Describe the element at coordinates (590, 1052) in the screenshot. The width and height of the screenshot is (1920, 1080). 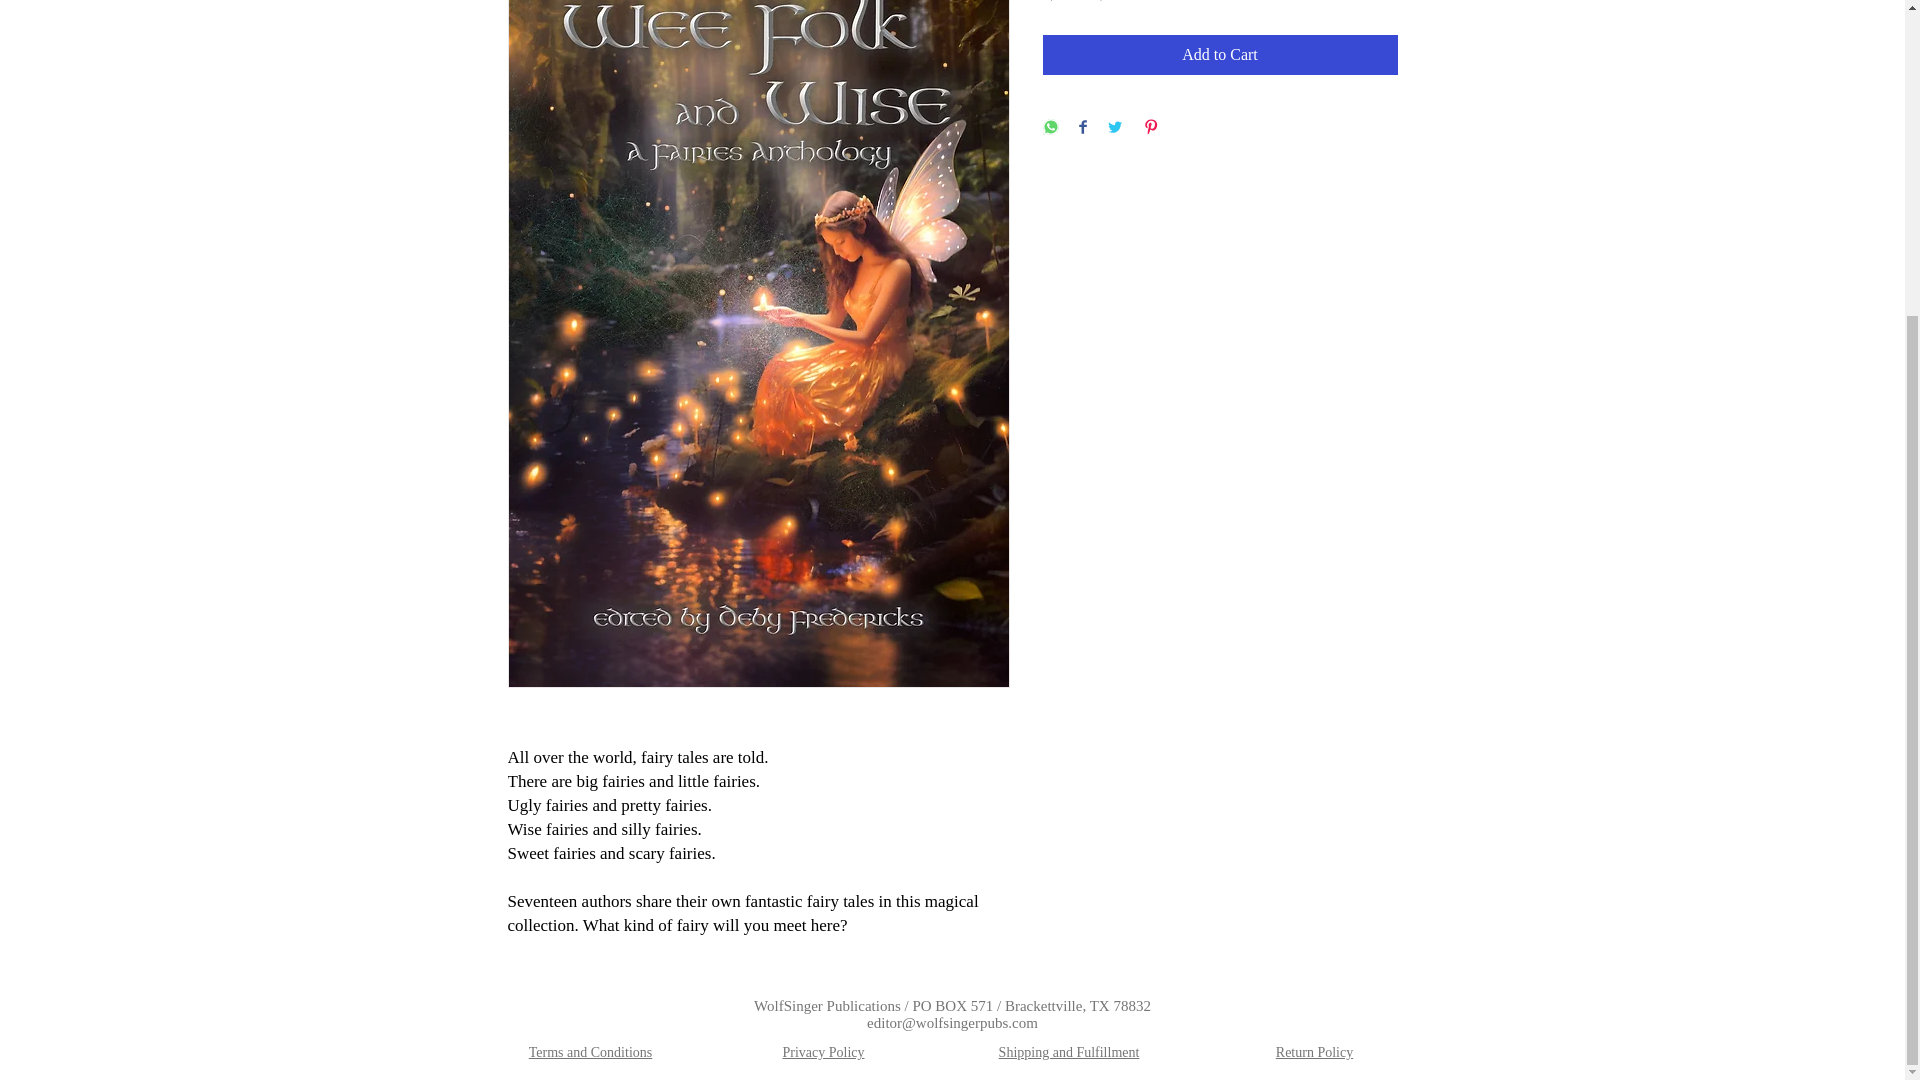
I see `Terms and Conditions` at that location.